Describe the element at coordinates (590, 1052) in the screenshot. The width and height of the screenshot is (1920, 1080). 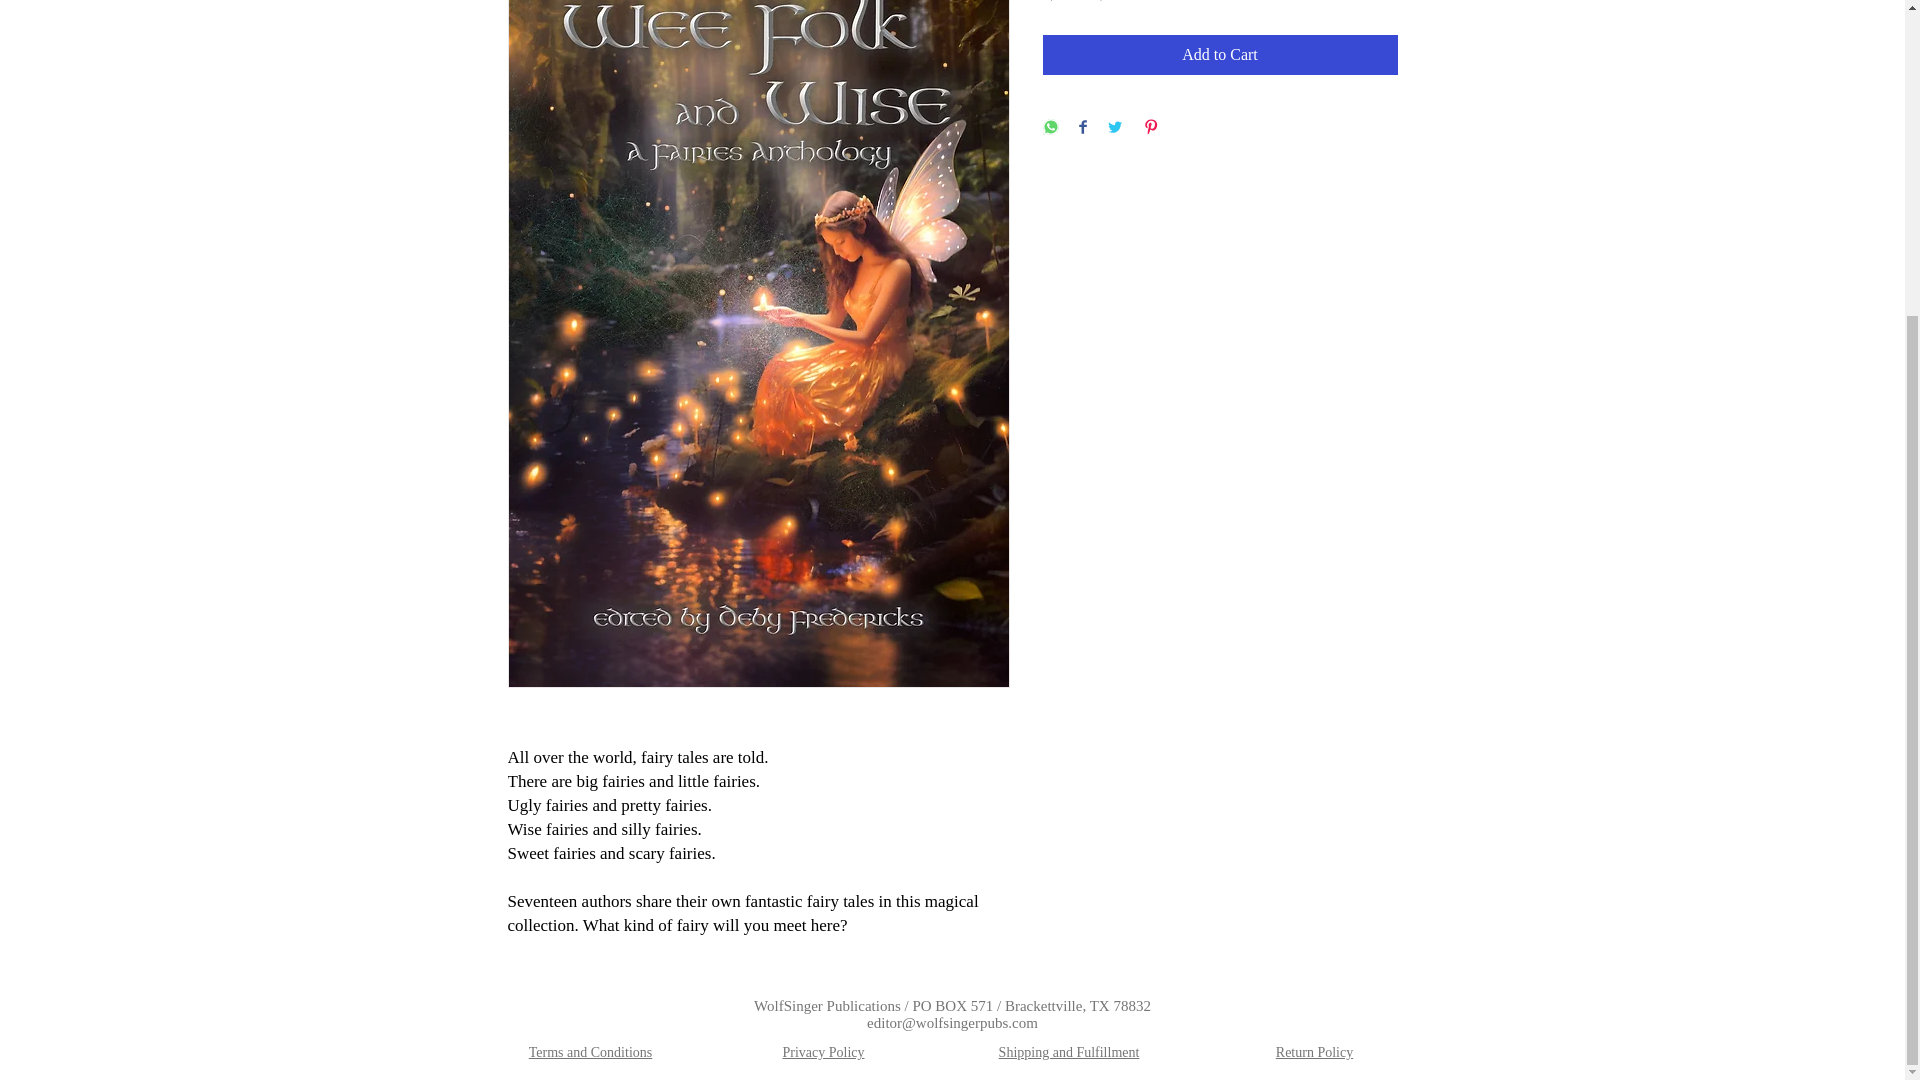
I see `Terms and Conditions` at that location.